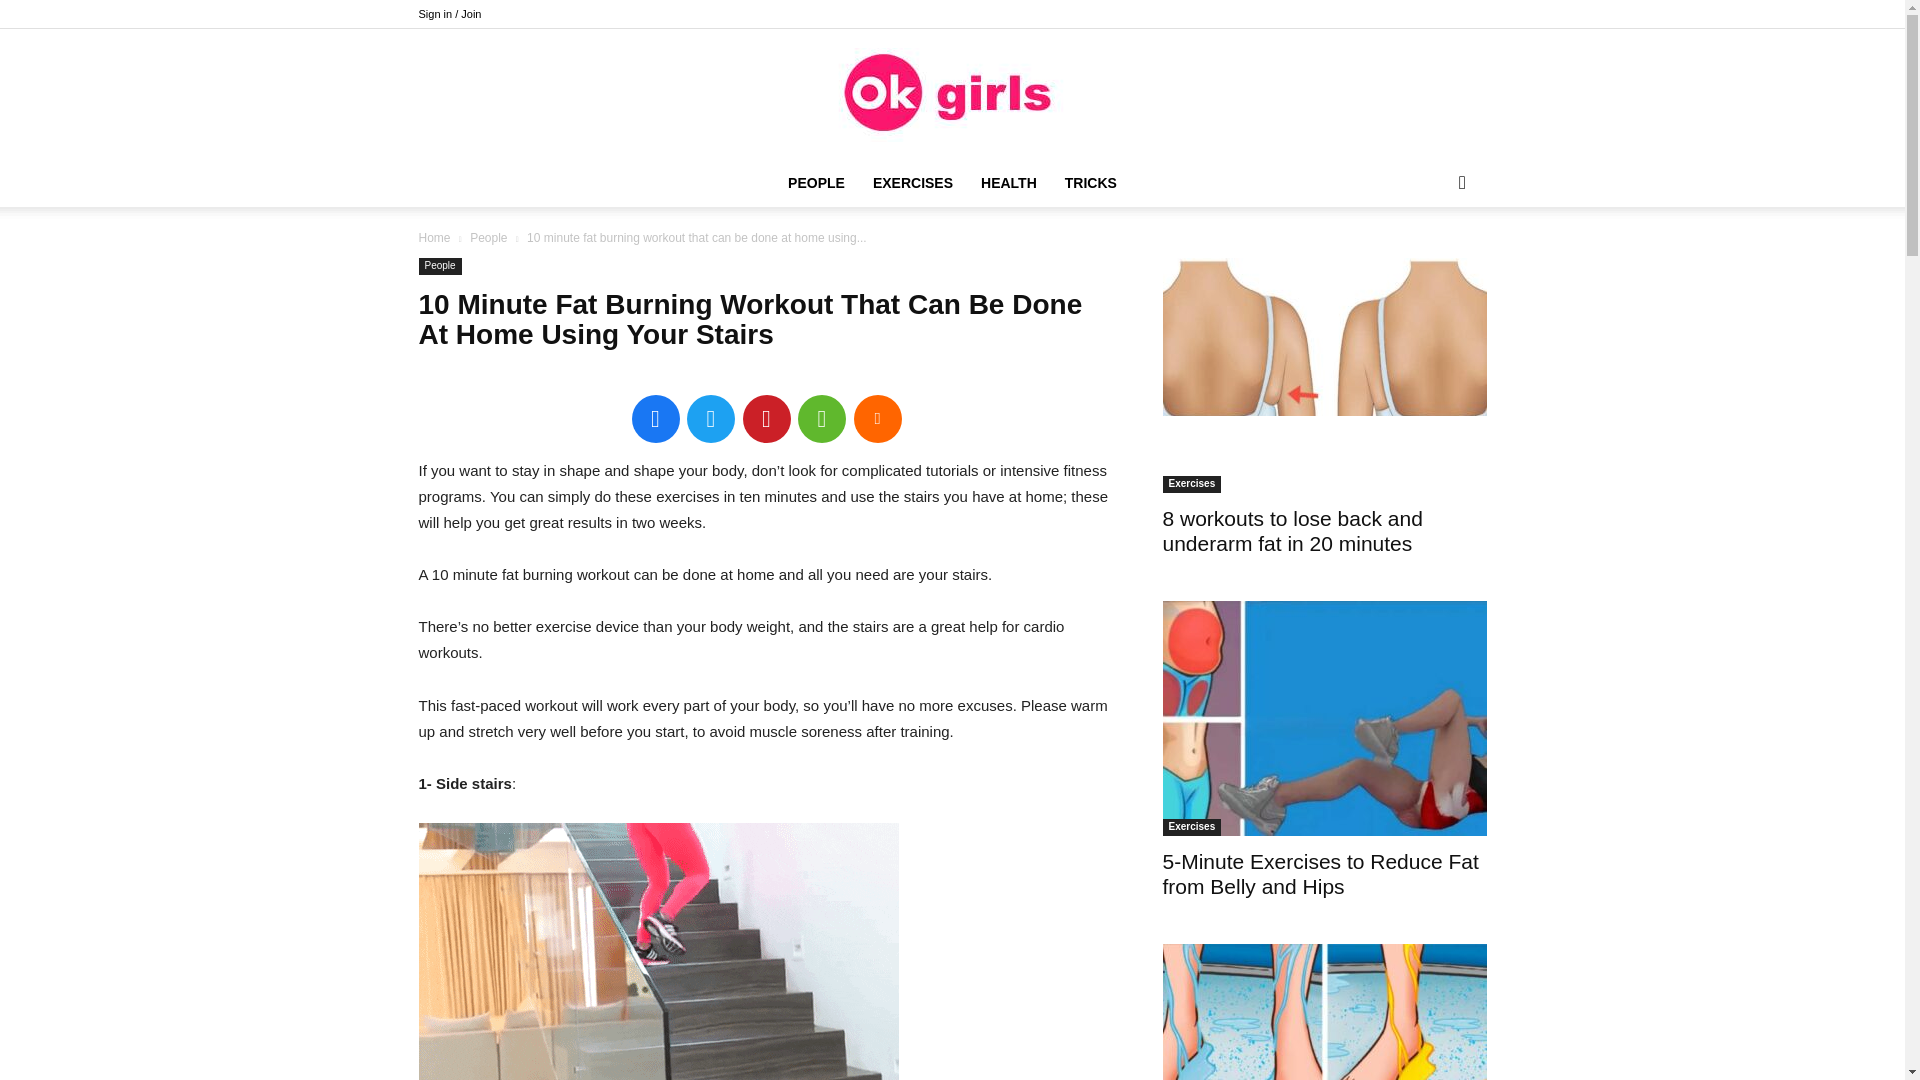 This screenshot has width=1920, height=1080. Describe the element at coordinates (488, 238) in the screenshot. I see `People` at that location.